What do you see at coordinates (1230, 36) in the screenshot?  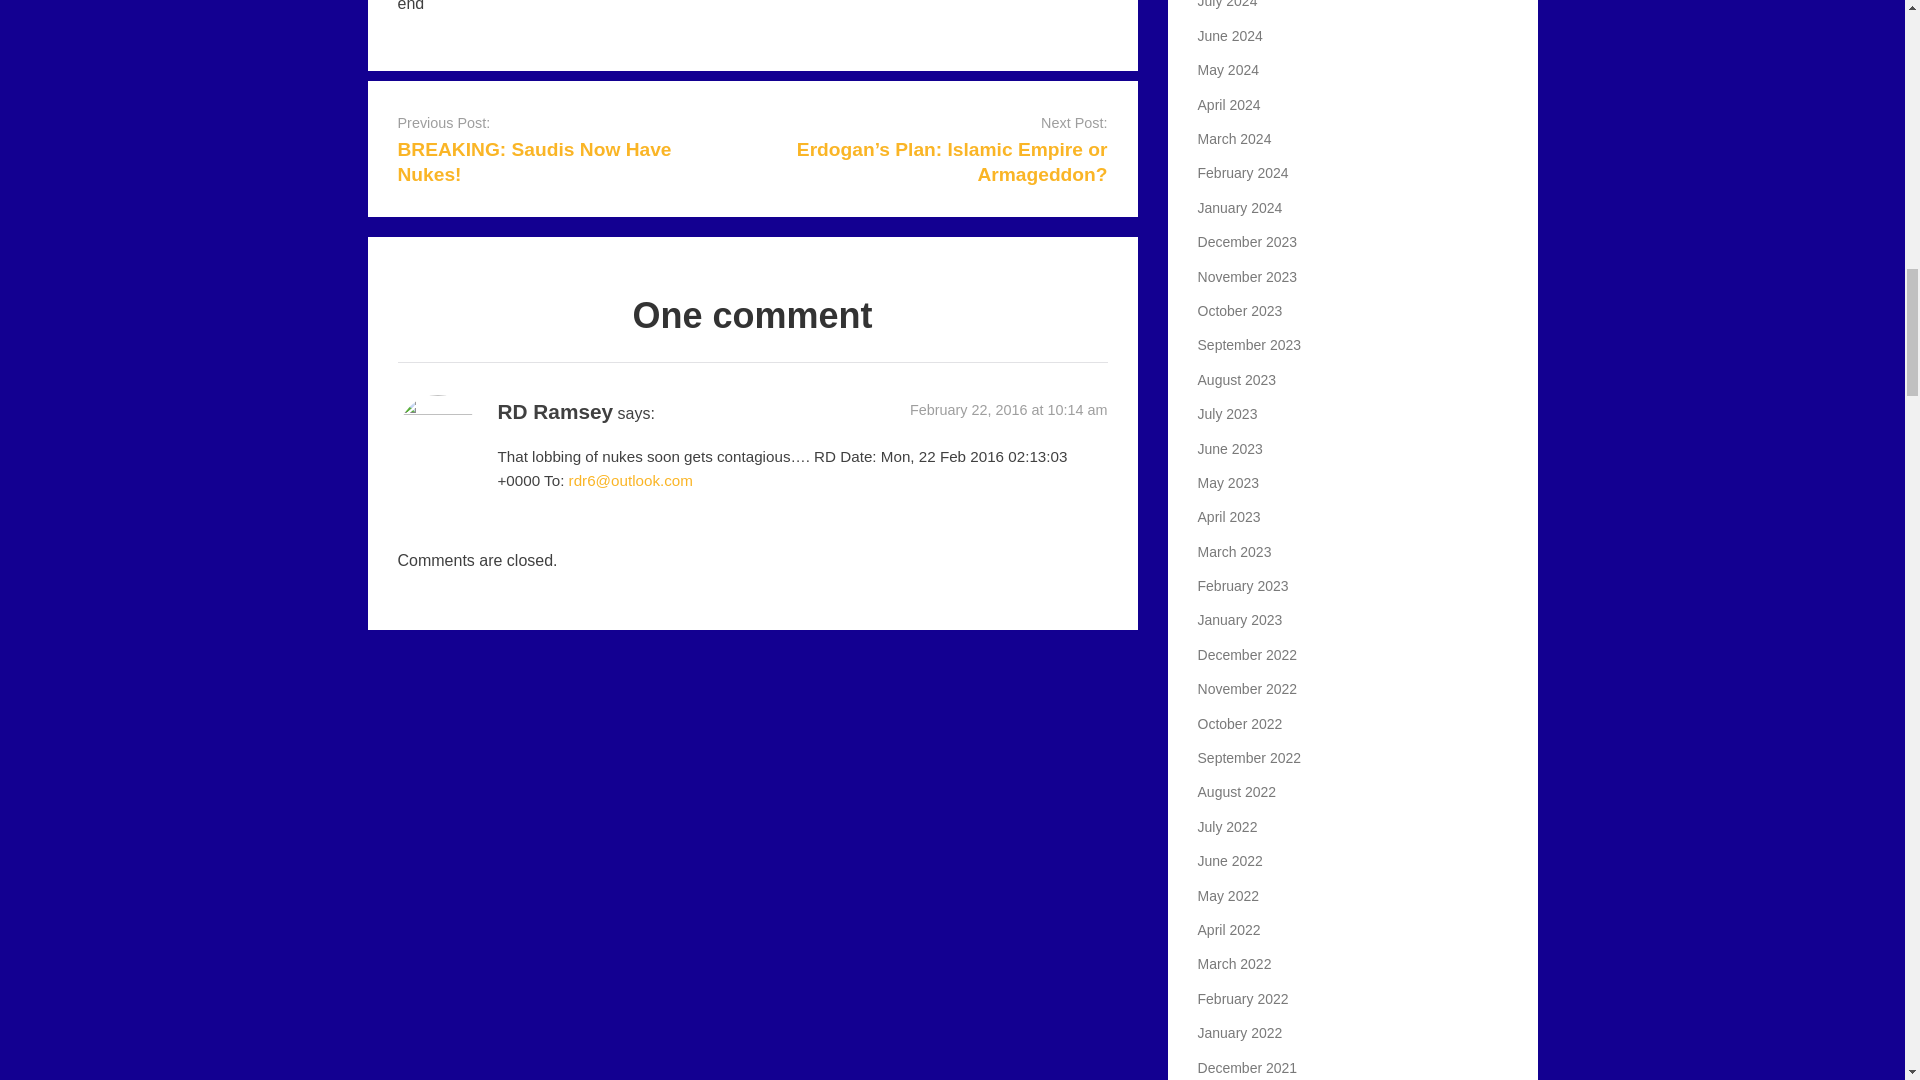 I see `June 2024` at bounding box center [1230, 36].